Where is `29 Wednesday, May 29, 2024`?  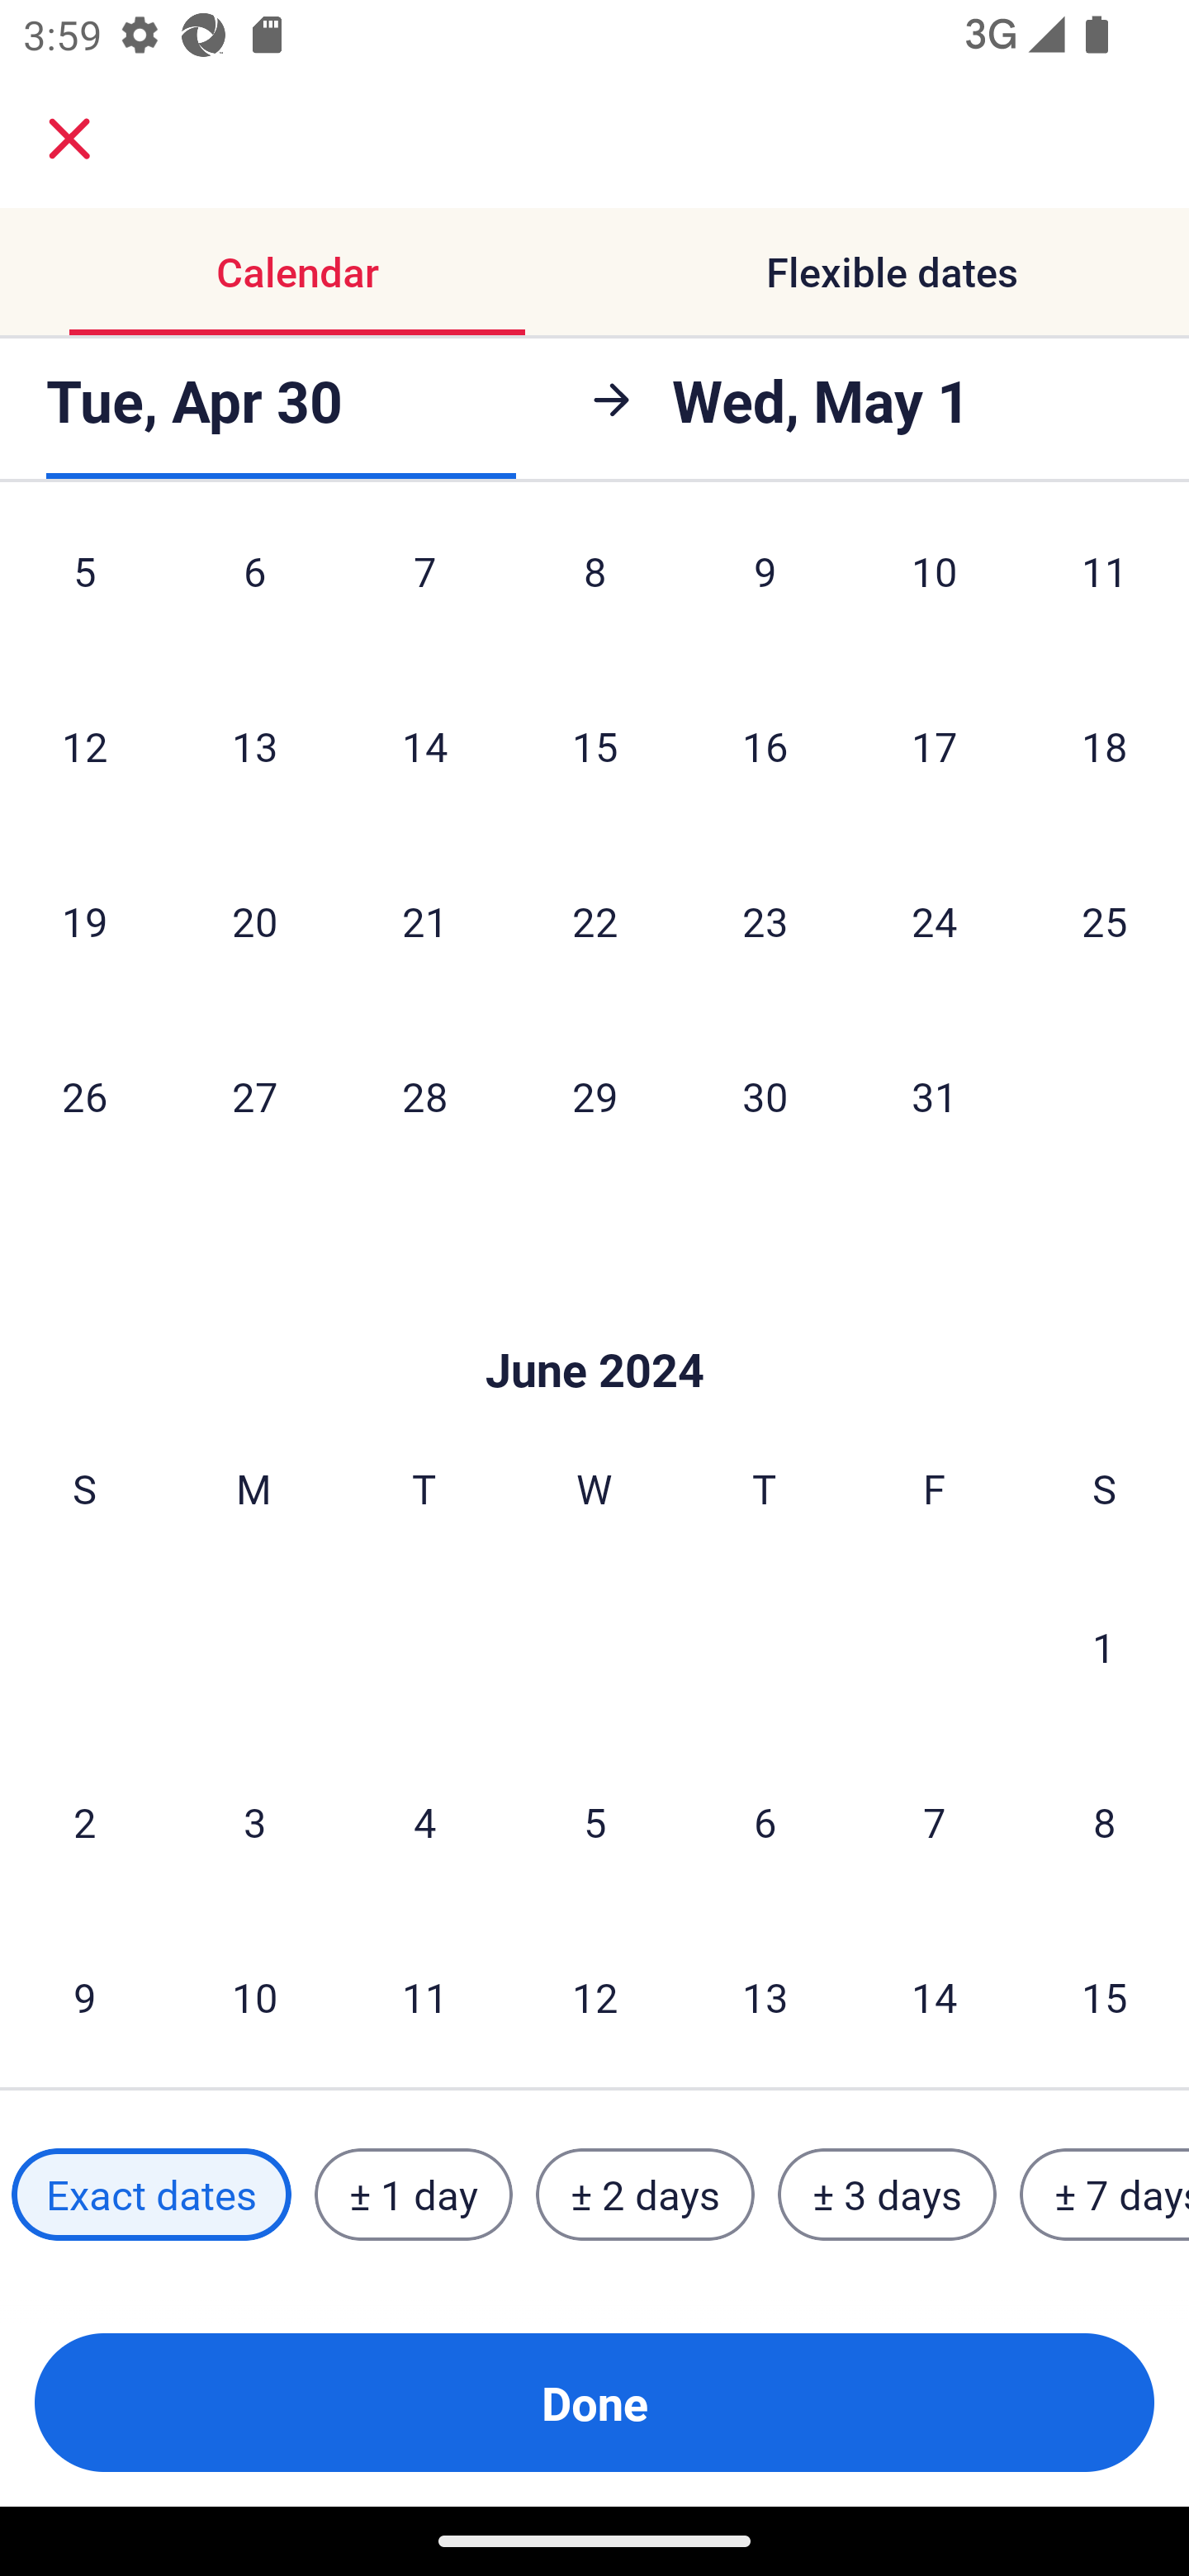
29 Wednesday, May 29, 2024 is located at coordinates (594, 1096).